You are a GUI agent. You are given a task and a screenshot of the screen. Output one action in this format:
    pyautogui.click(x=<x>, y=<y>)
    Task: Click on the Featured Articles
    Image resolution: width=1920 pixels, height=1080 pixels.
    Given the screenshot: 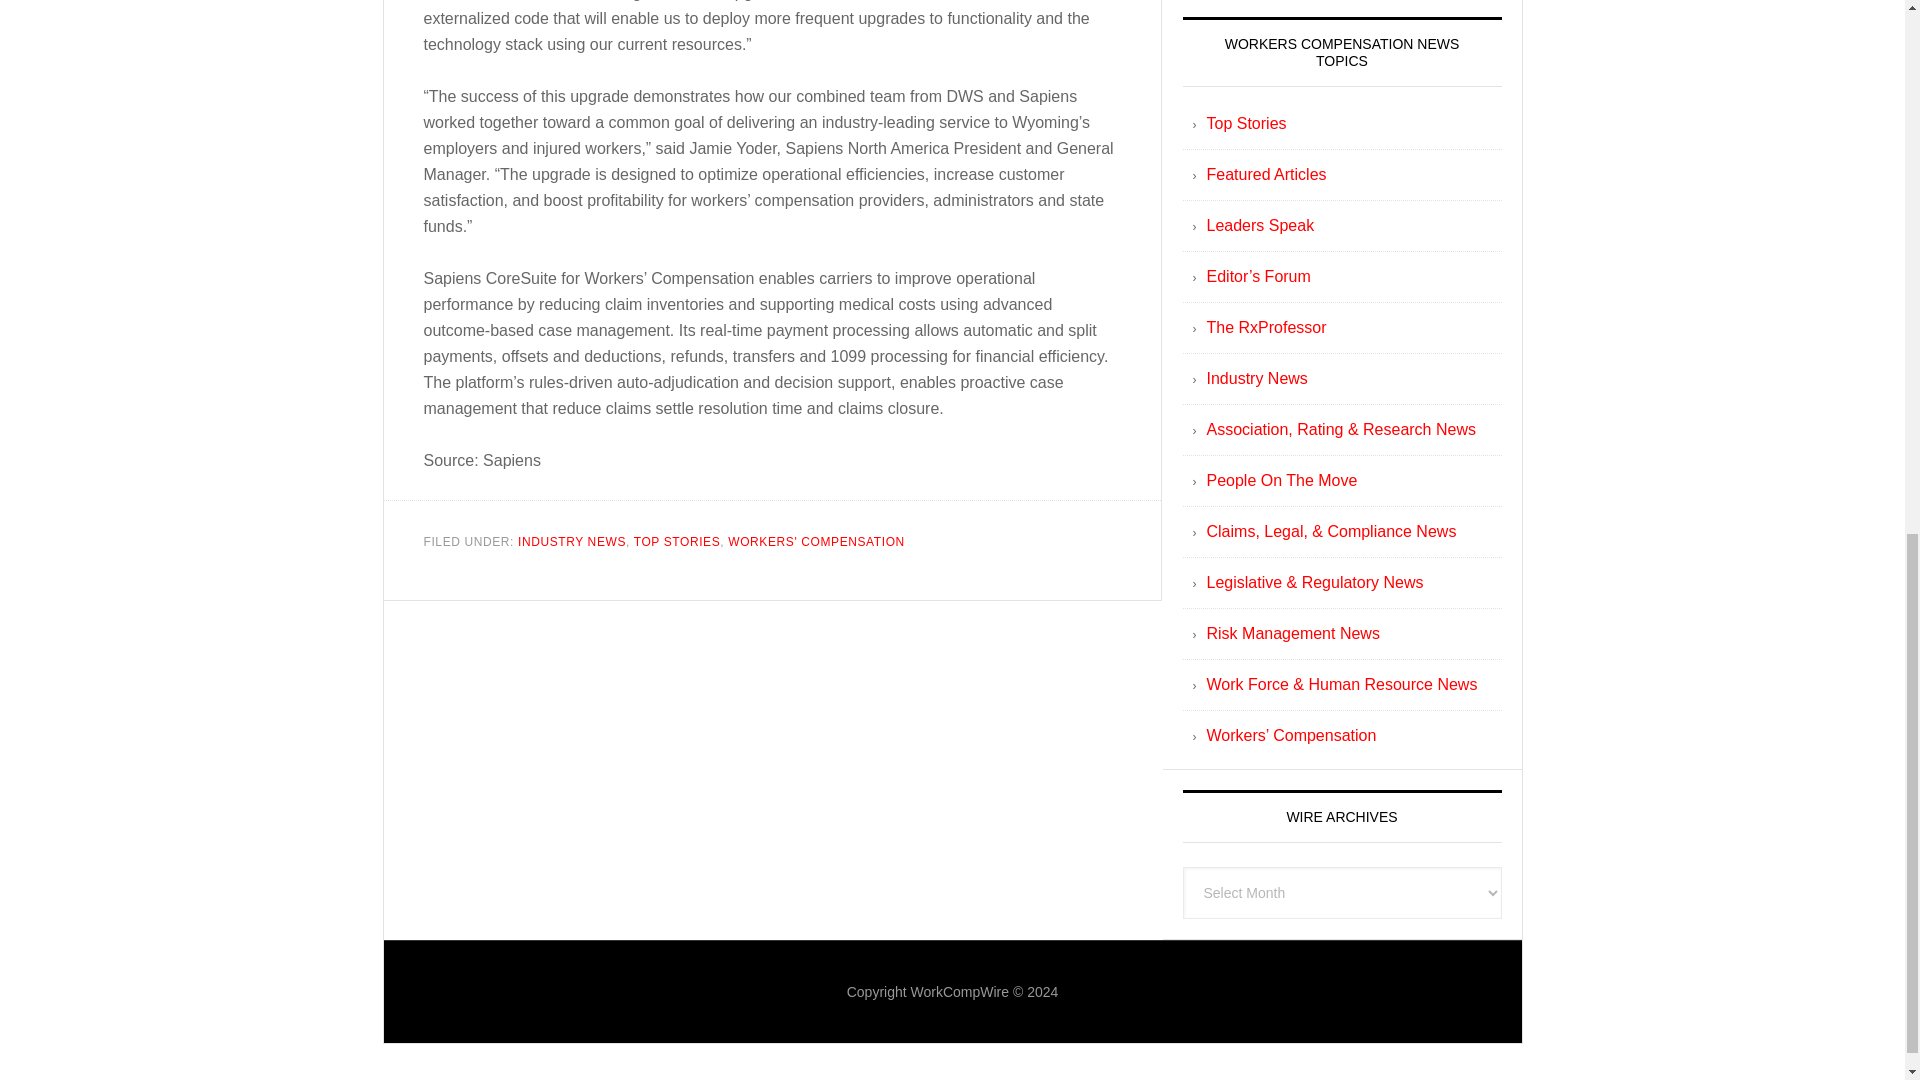 What is the action you would take?
    pyautogui.click(x=1266, y=174)
    